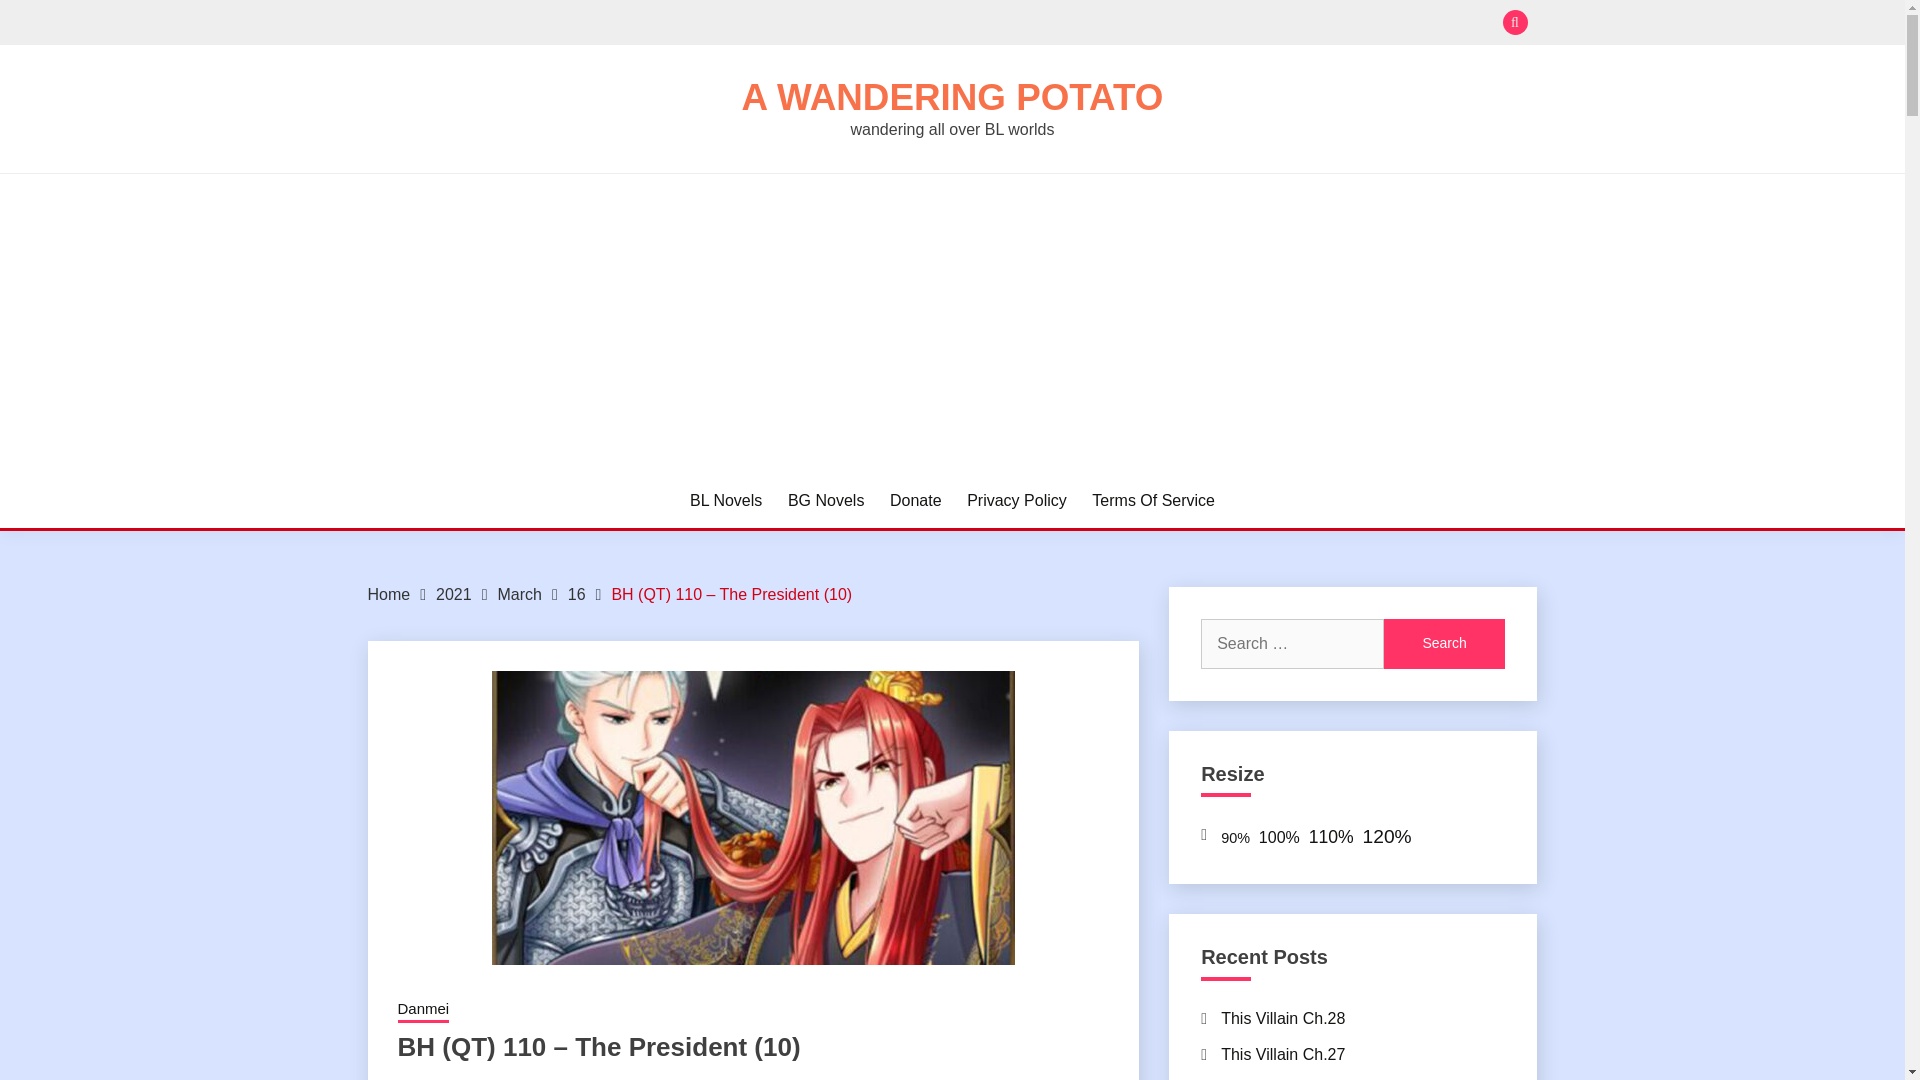 The width and height of the screenshot is (1920, 1080). What do you see at coordinates (1444, 643) in the screenshot?
I see `Search` at bounding box center [1444, 643].